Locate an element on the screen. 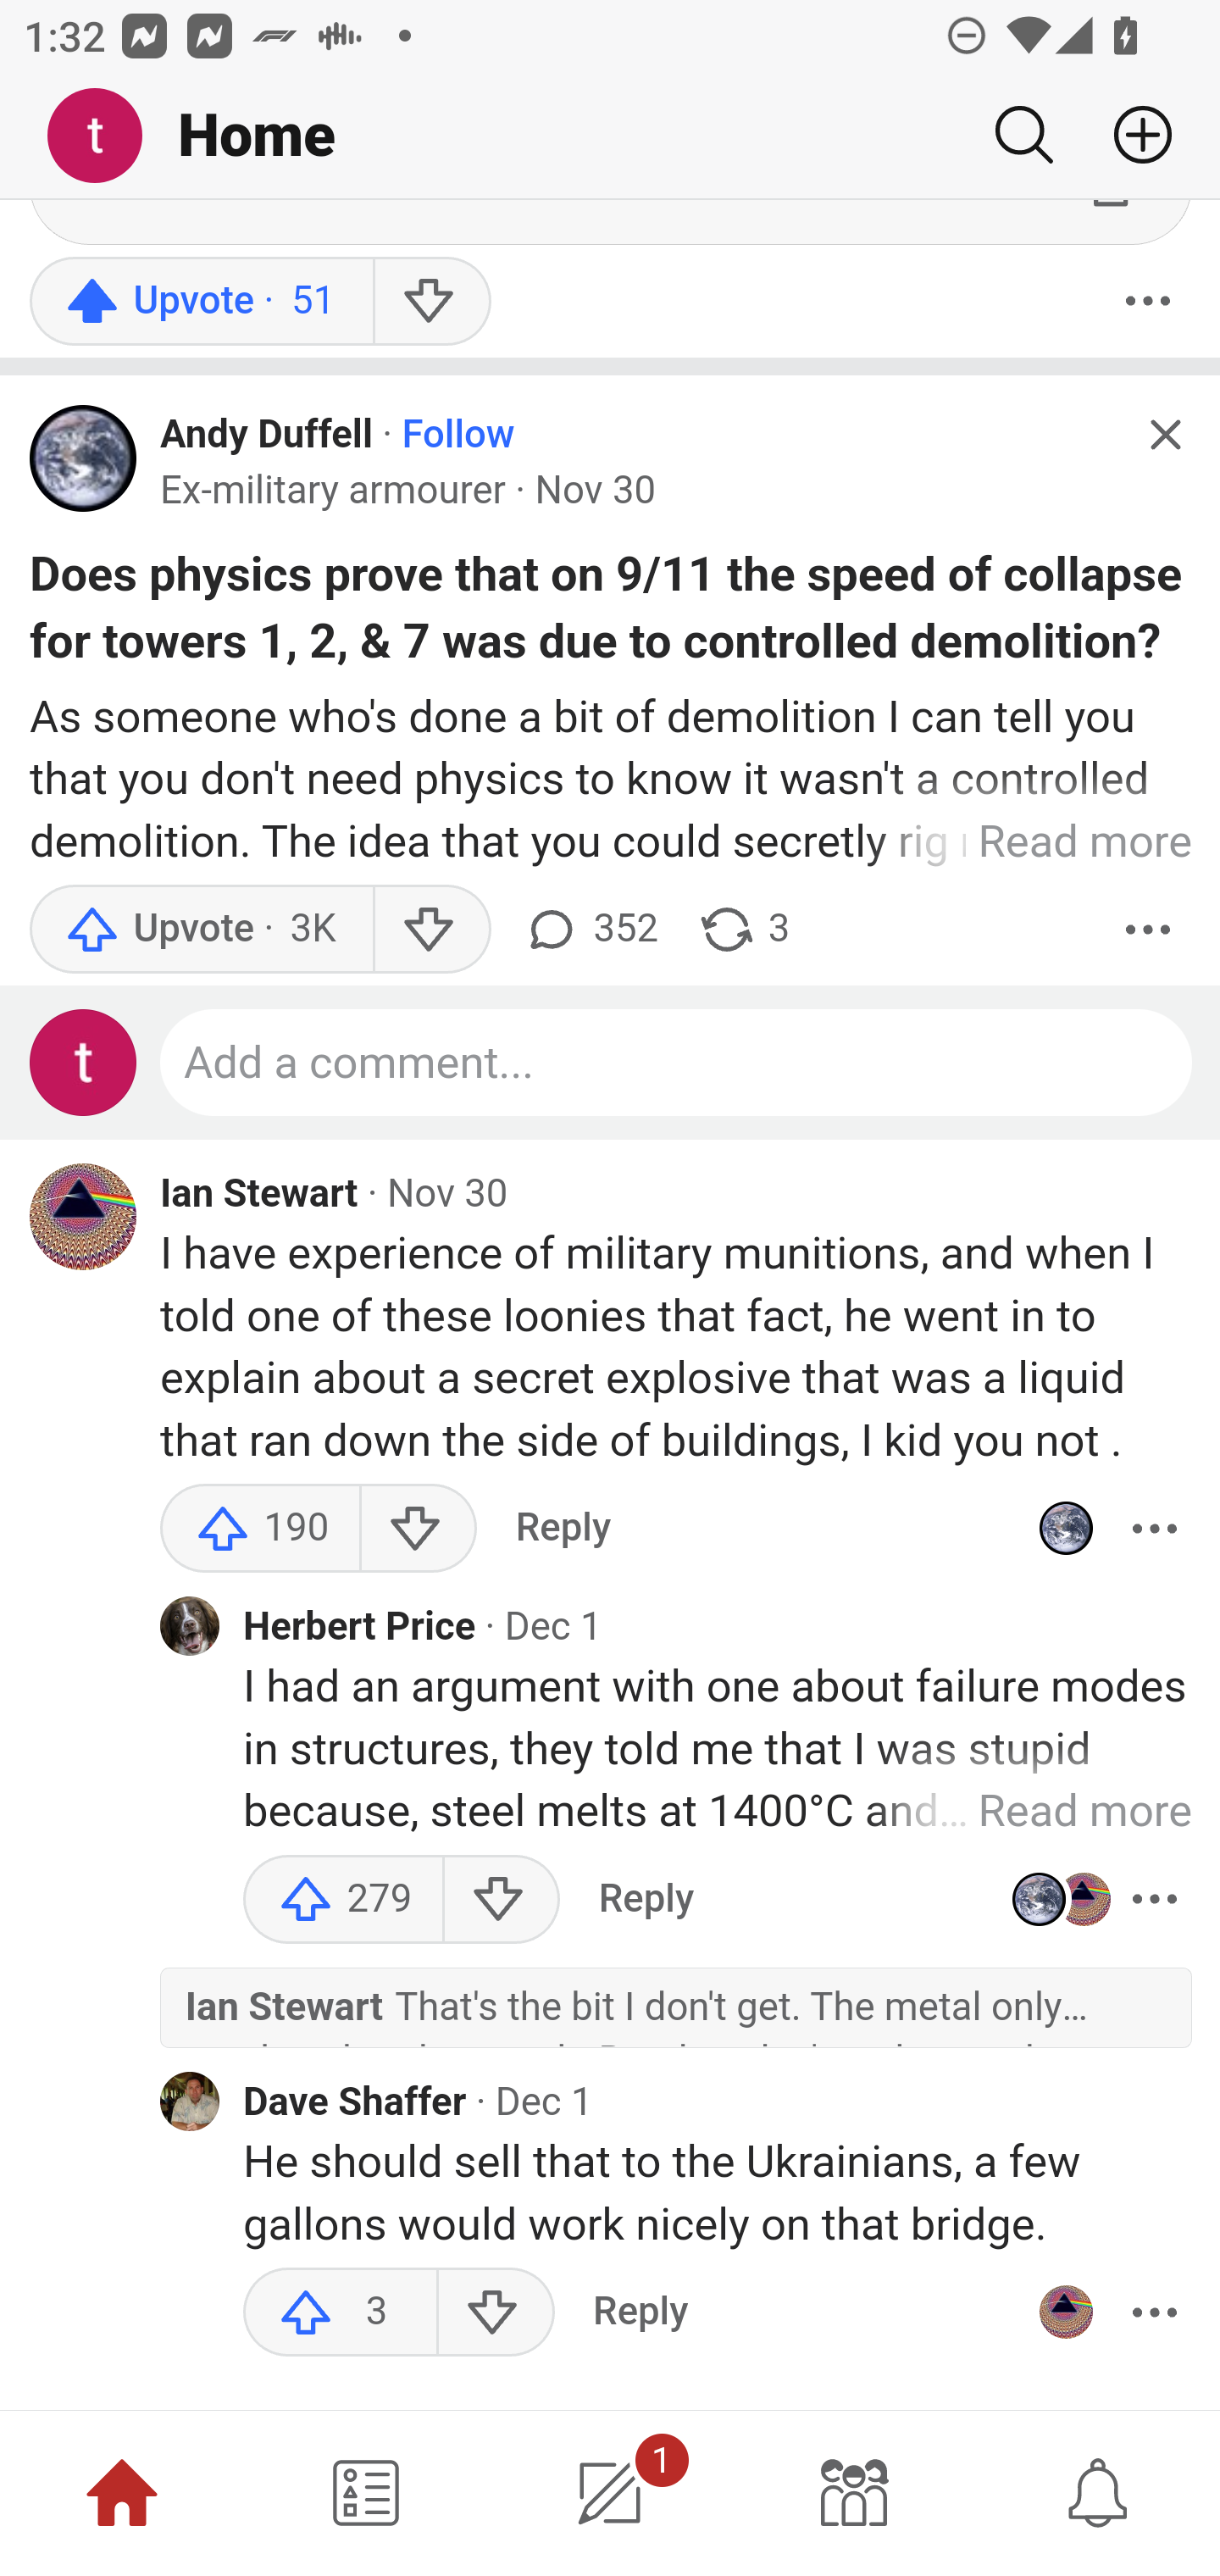 This screenshot has height=2576, width=1220. Add is located at coordinates (1130, 135).